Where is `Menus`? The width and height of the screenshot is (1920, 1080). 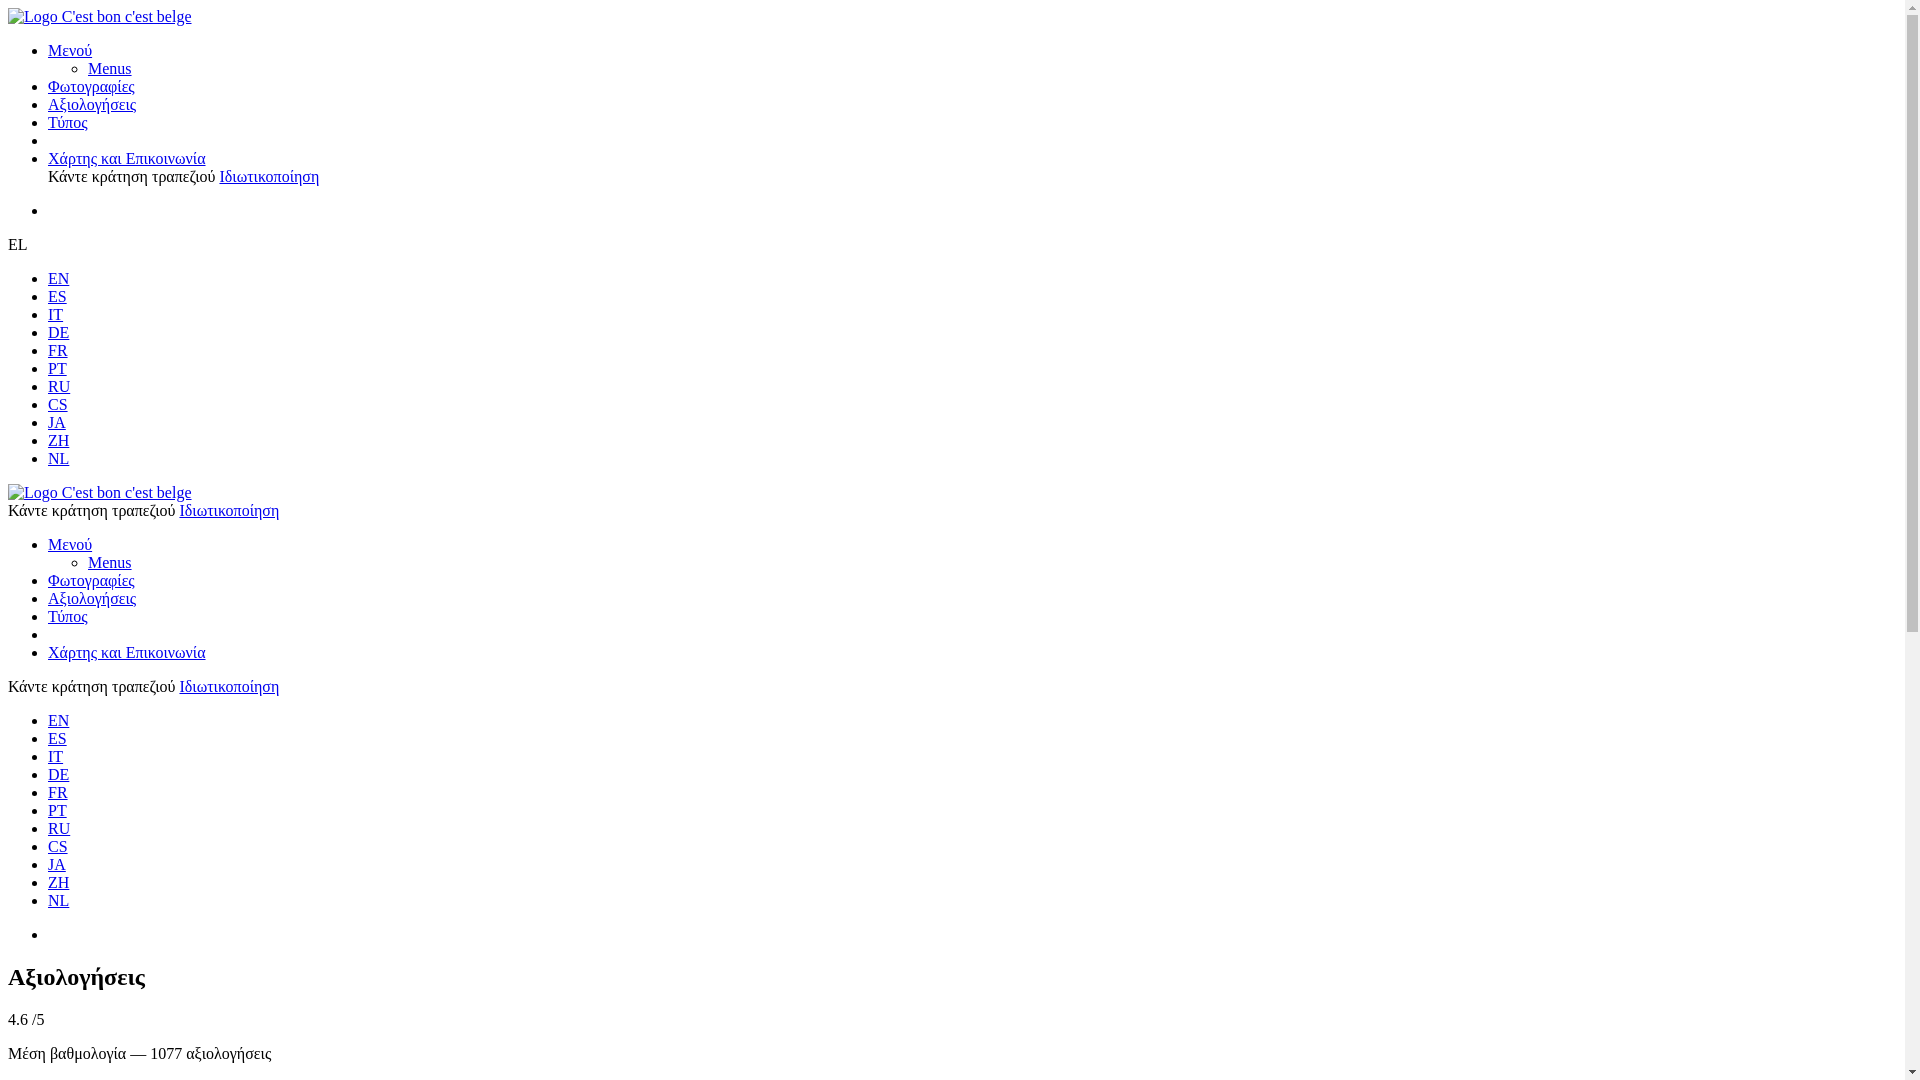 Menus is located at coordinates (110, 562).